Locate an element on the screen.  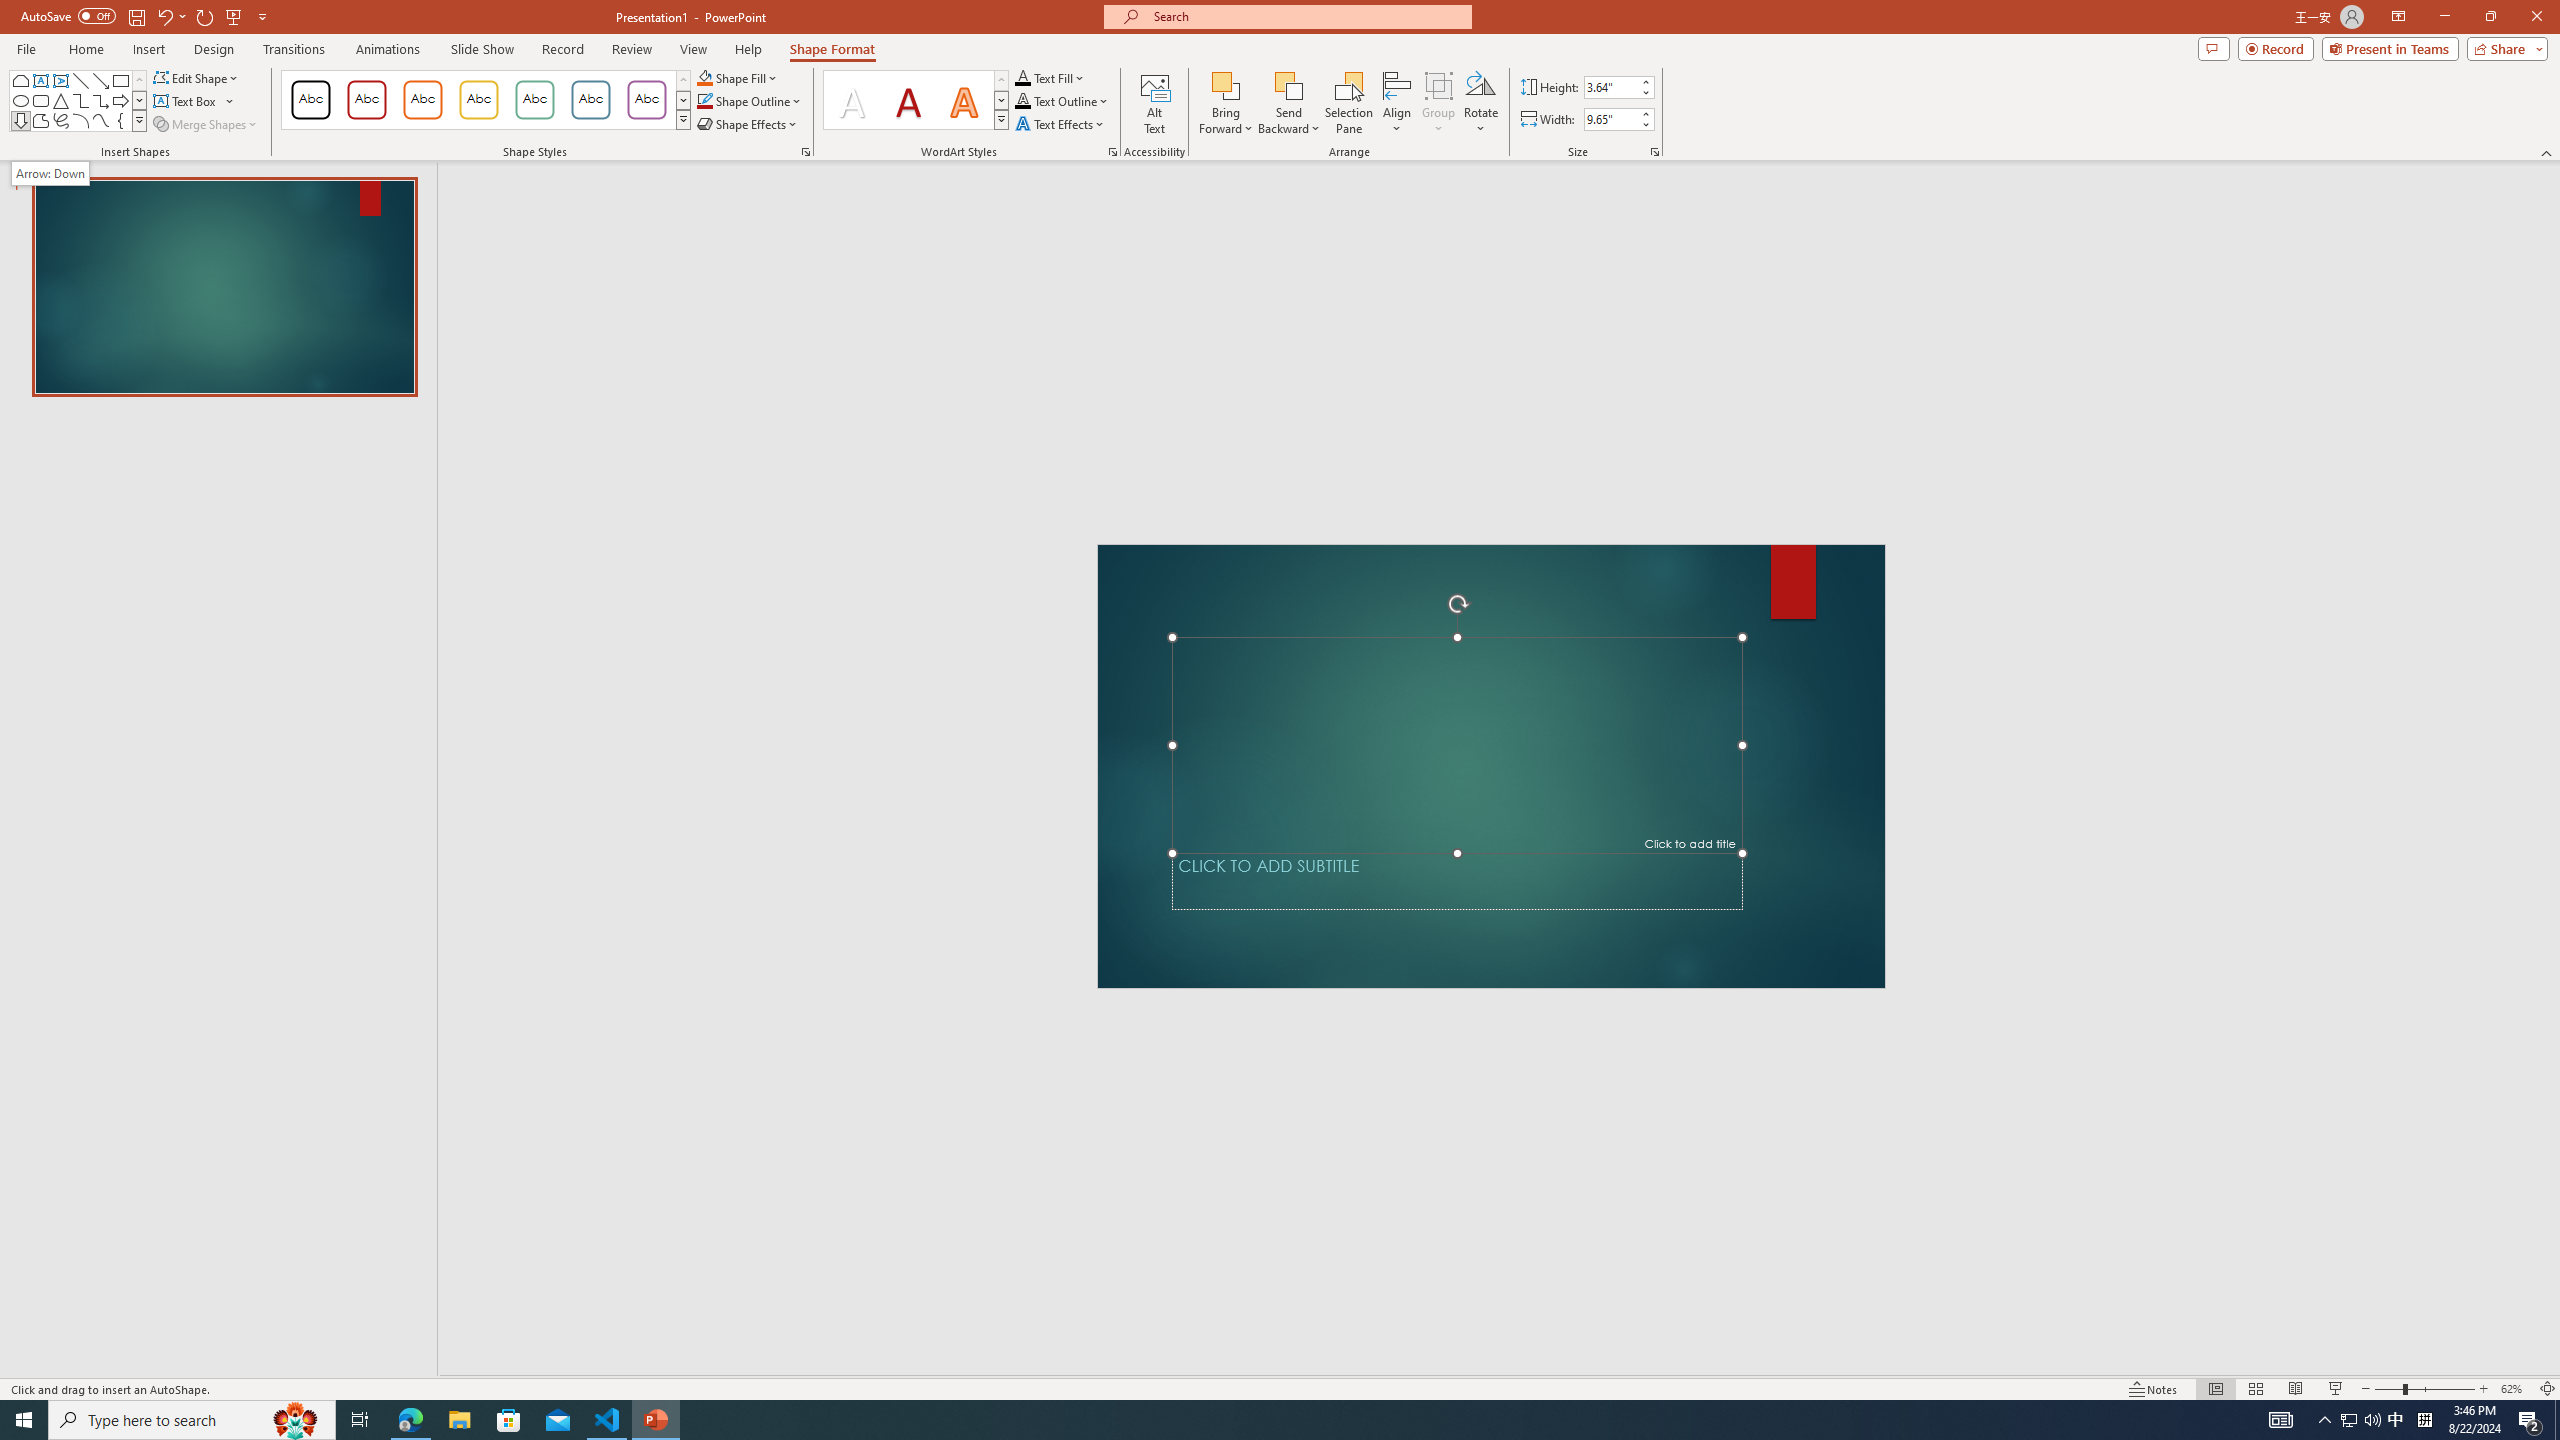
Shape Outline Blue, Accent 1 is located at coordinates (704, 100).